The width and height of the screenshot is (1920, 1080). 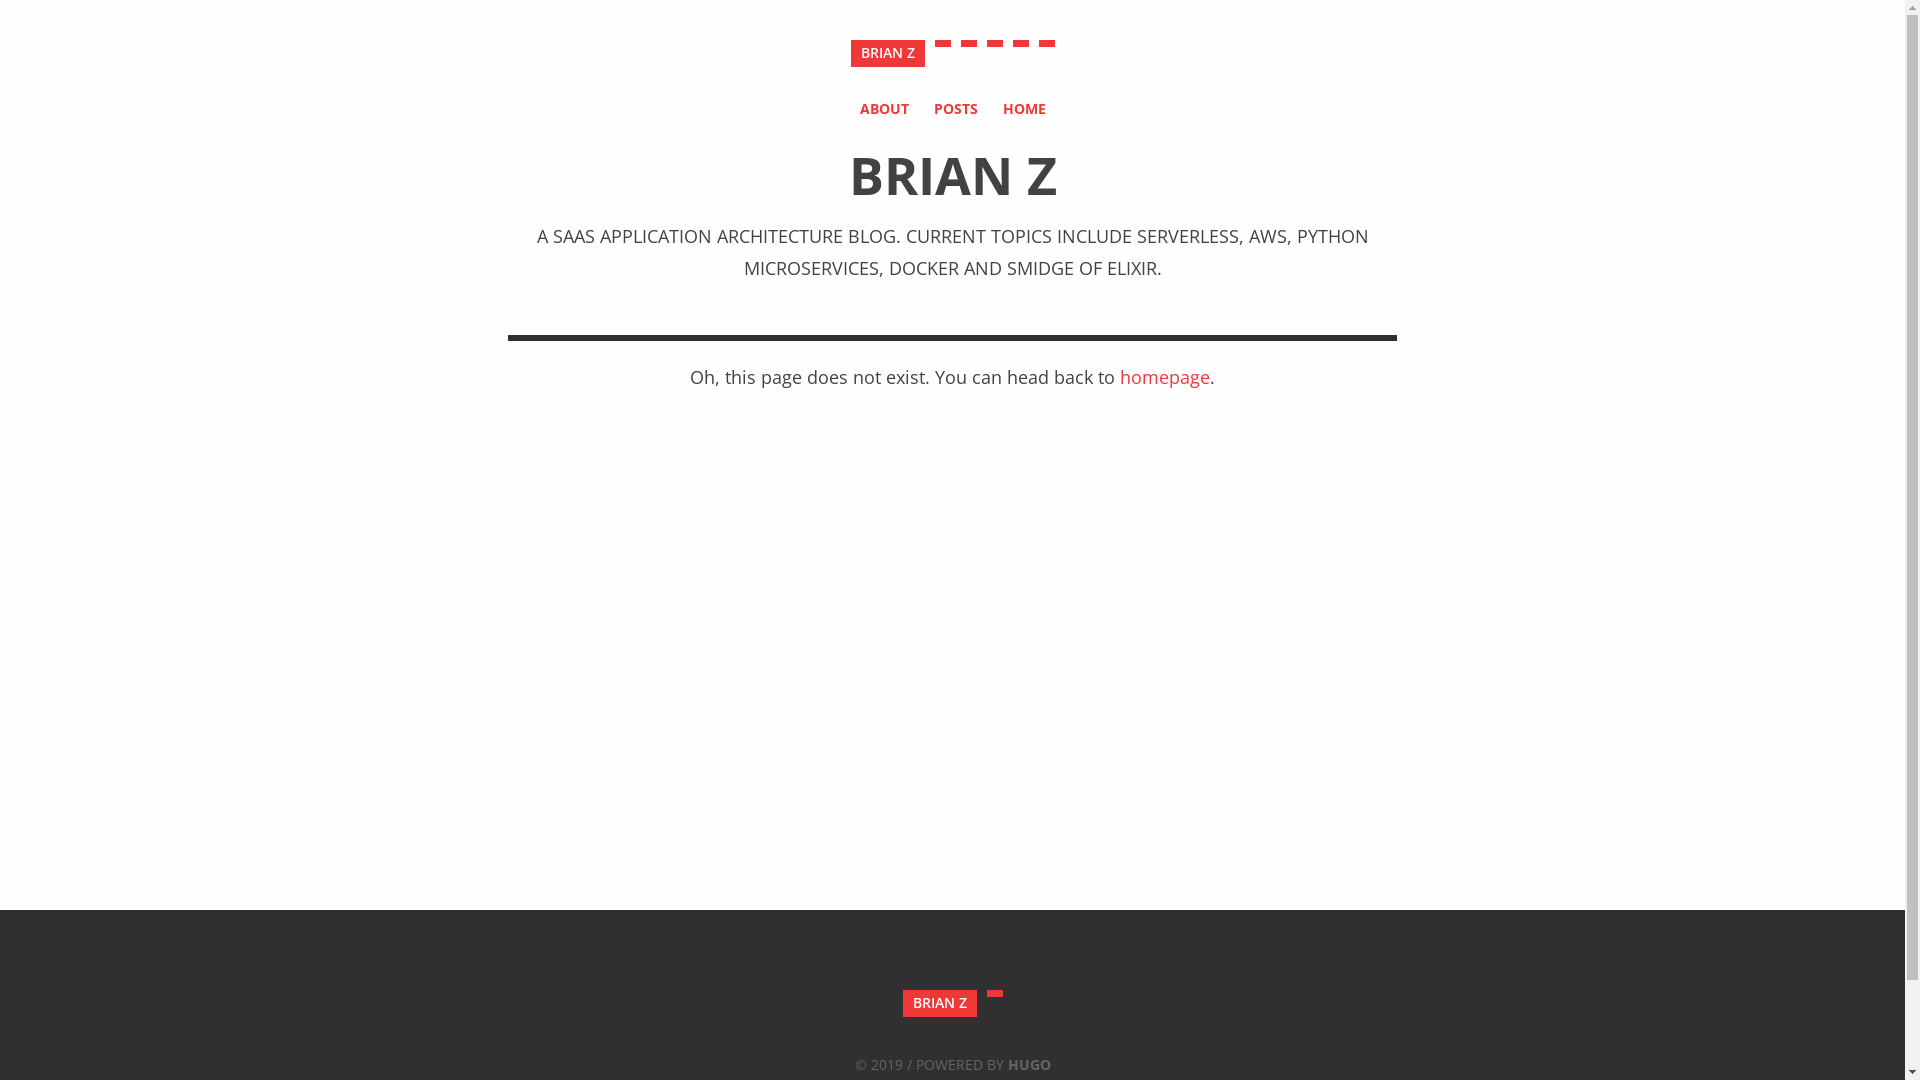 What do you see at coordinates (887, 54) in the screenshot?
I see `BRIAN Z` at bounding box center [887, 54].